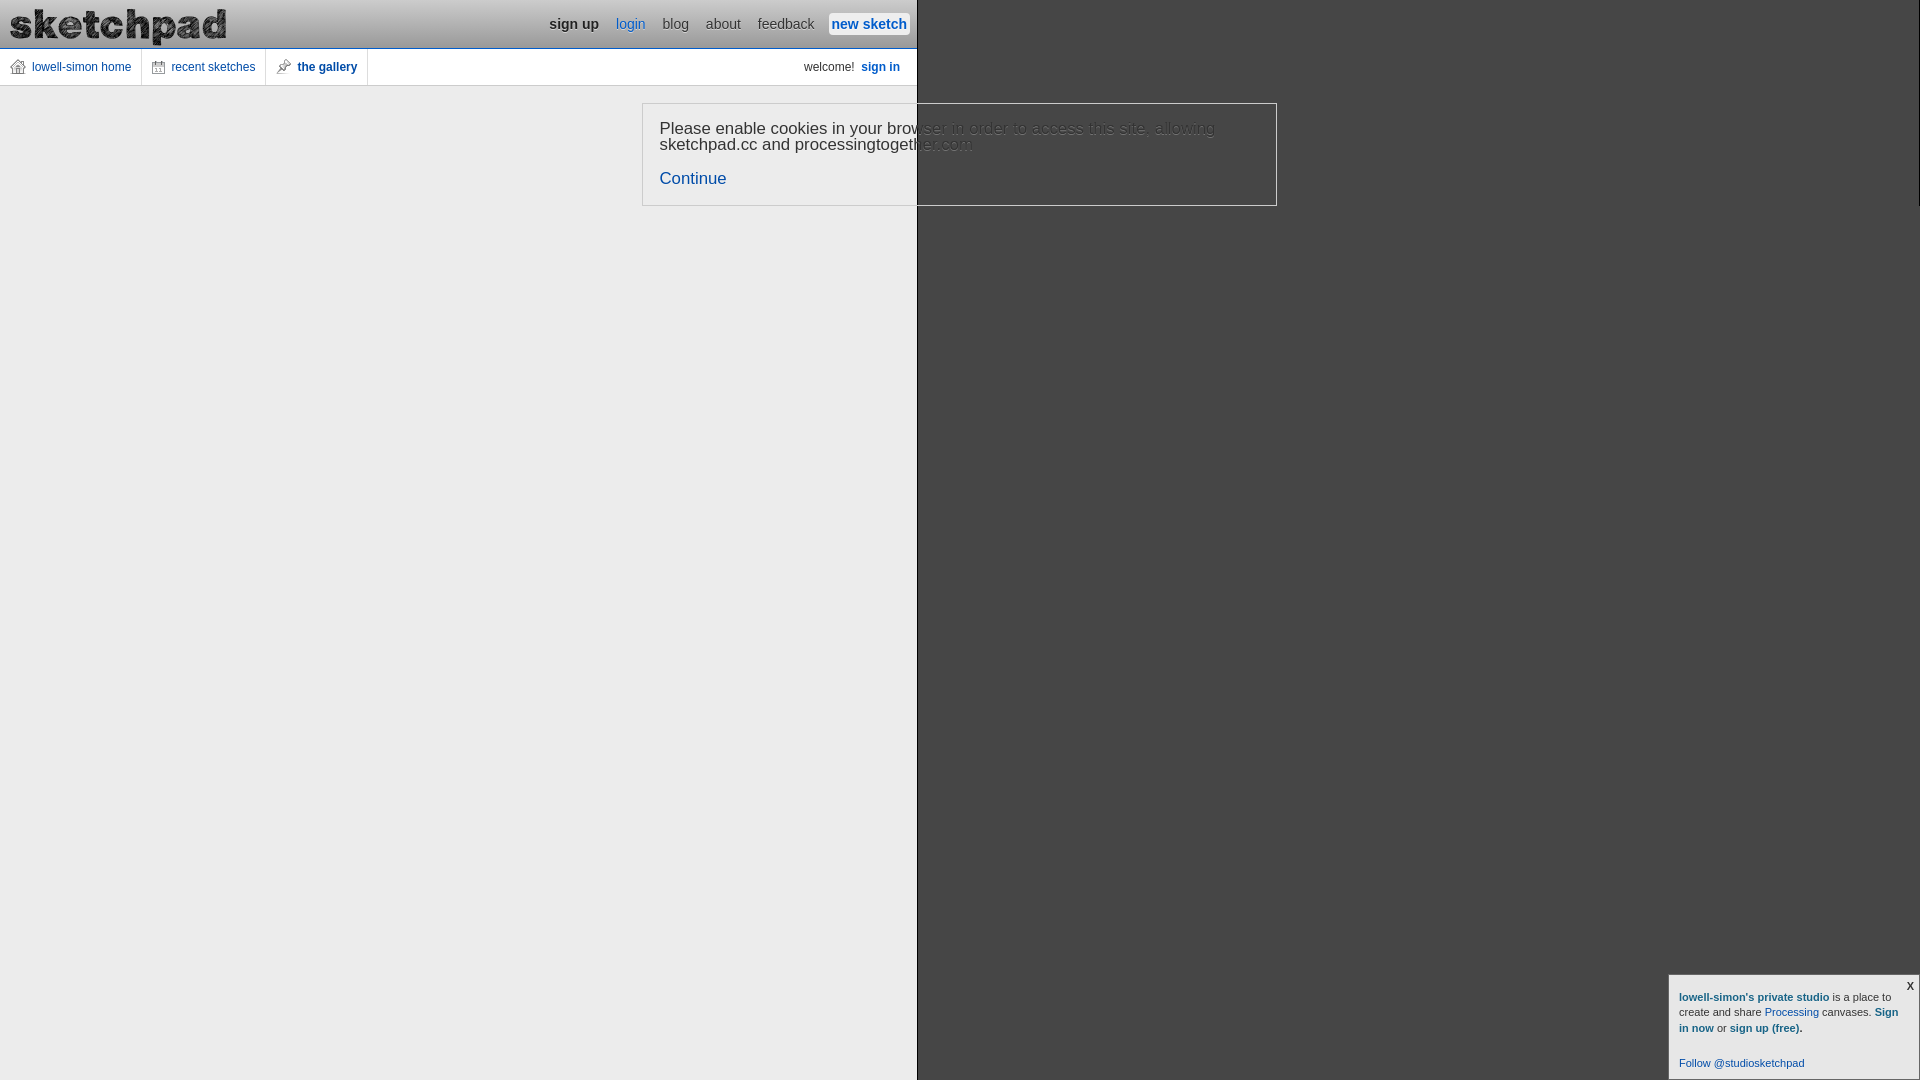 This screenshot has height=1080, width=1920. I want to click on feedback, so click(786, 24).